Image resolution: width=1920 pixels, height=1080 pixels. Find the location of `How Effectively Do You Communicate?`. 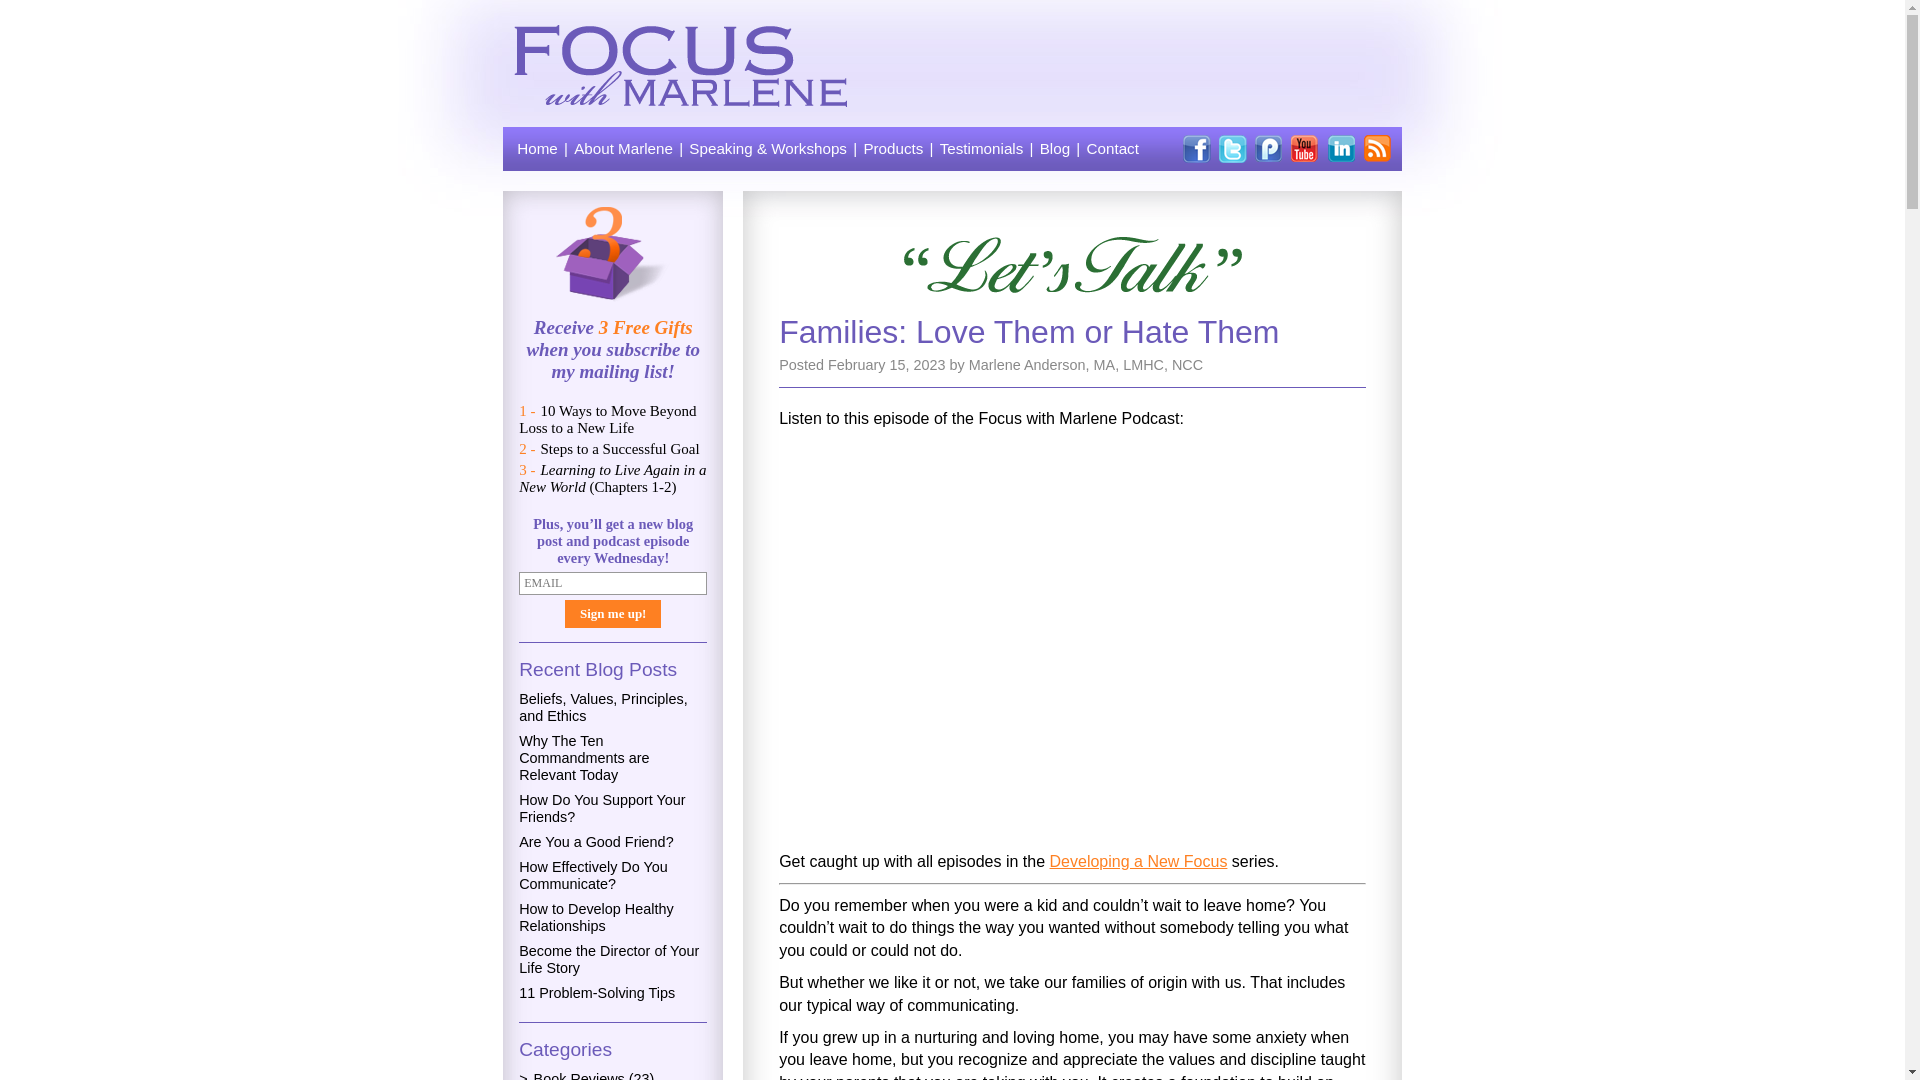

How Effectively Do You Communicate? is located at coordinates (593, 875).